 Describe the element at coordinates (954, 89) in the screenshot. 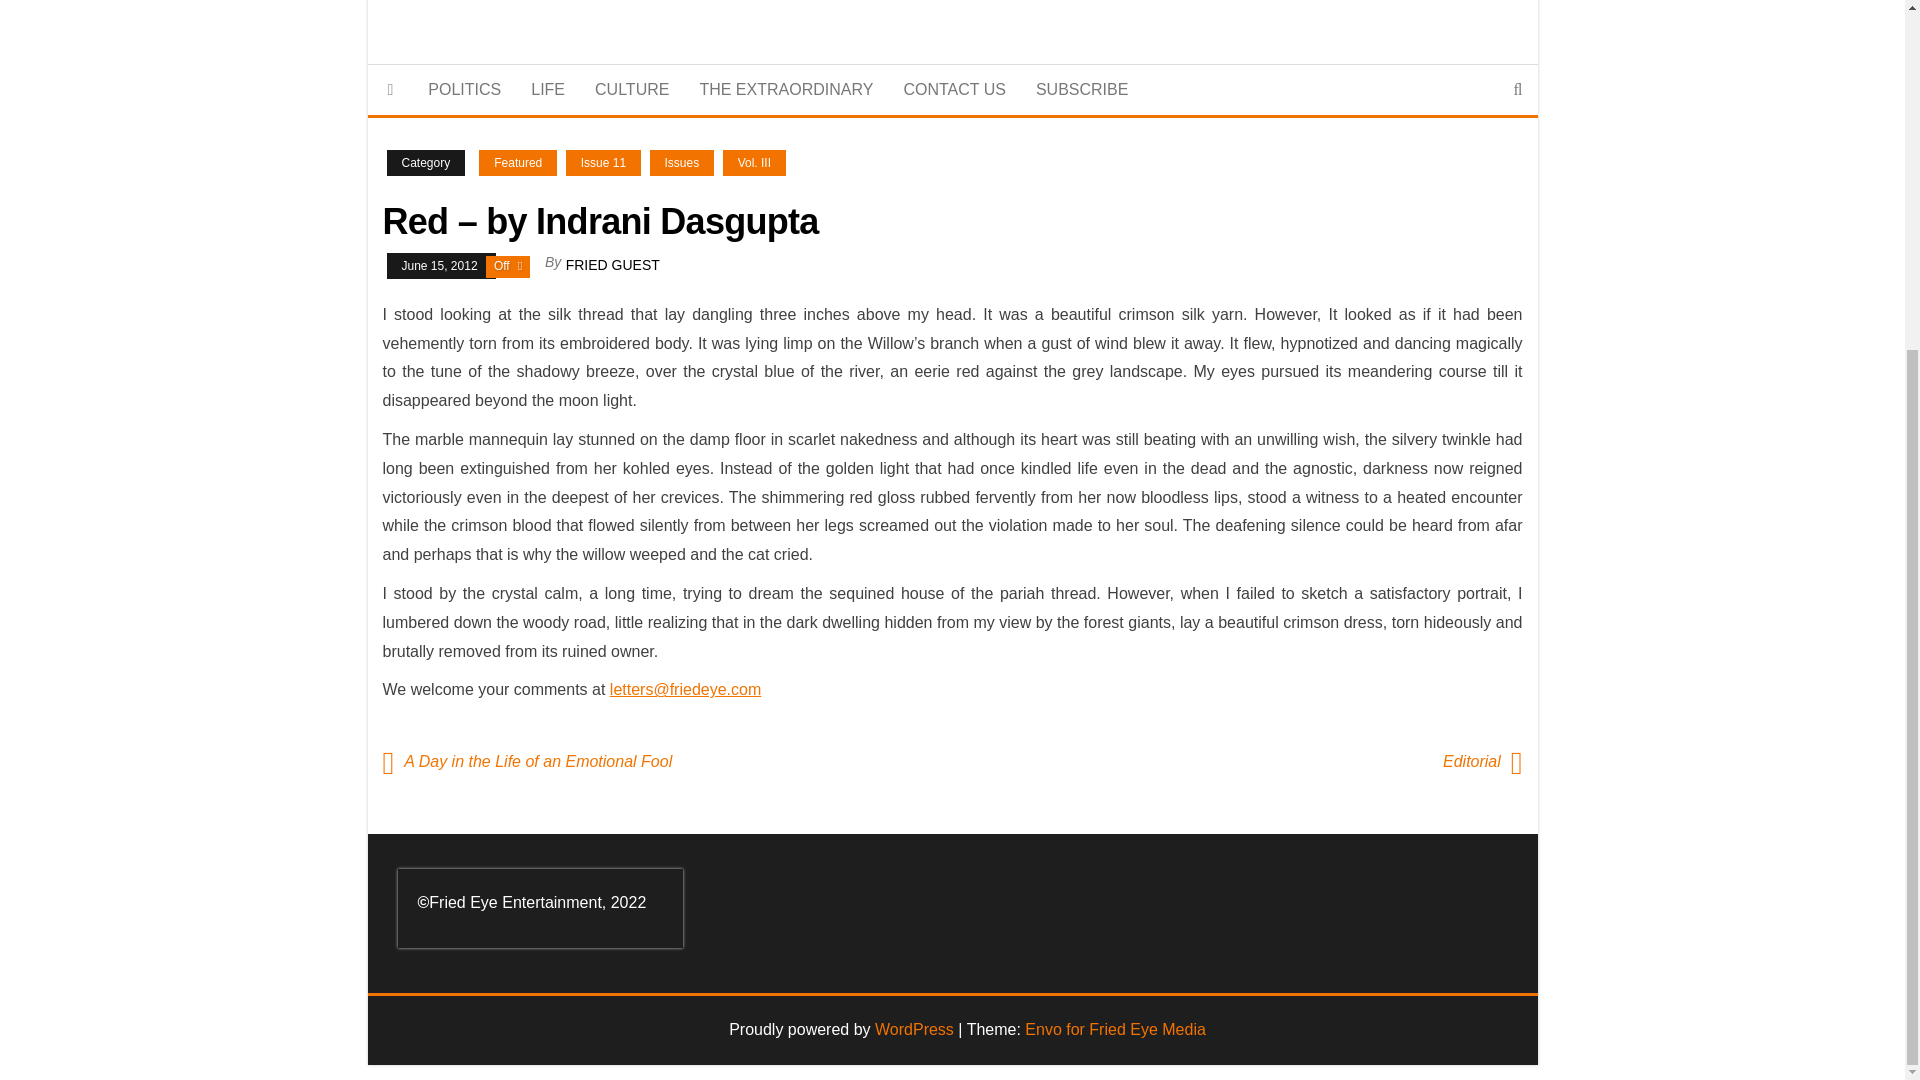

I see `CONTACT US` at that location.